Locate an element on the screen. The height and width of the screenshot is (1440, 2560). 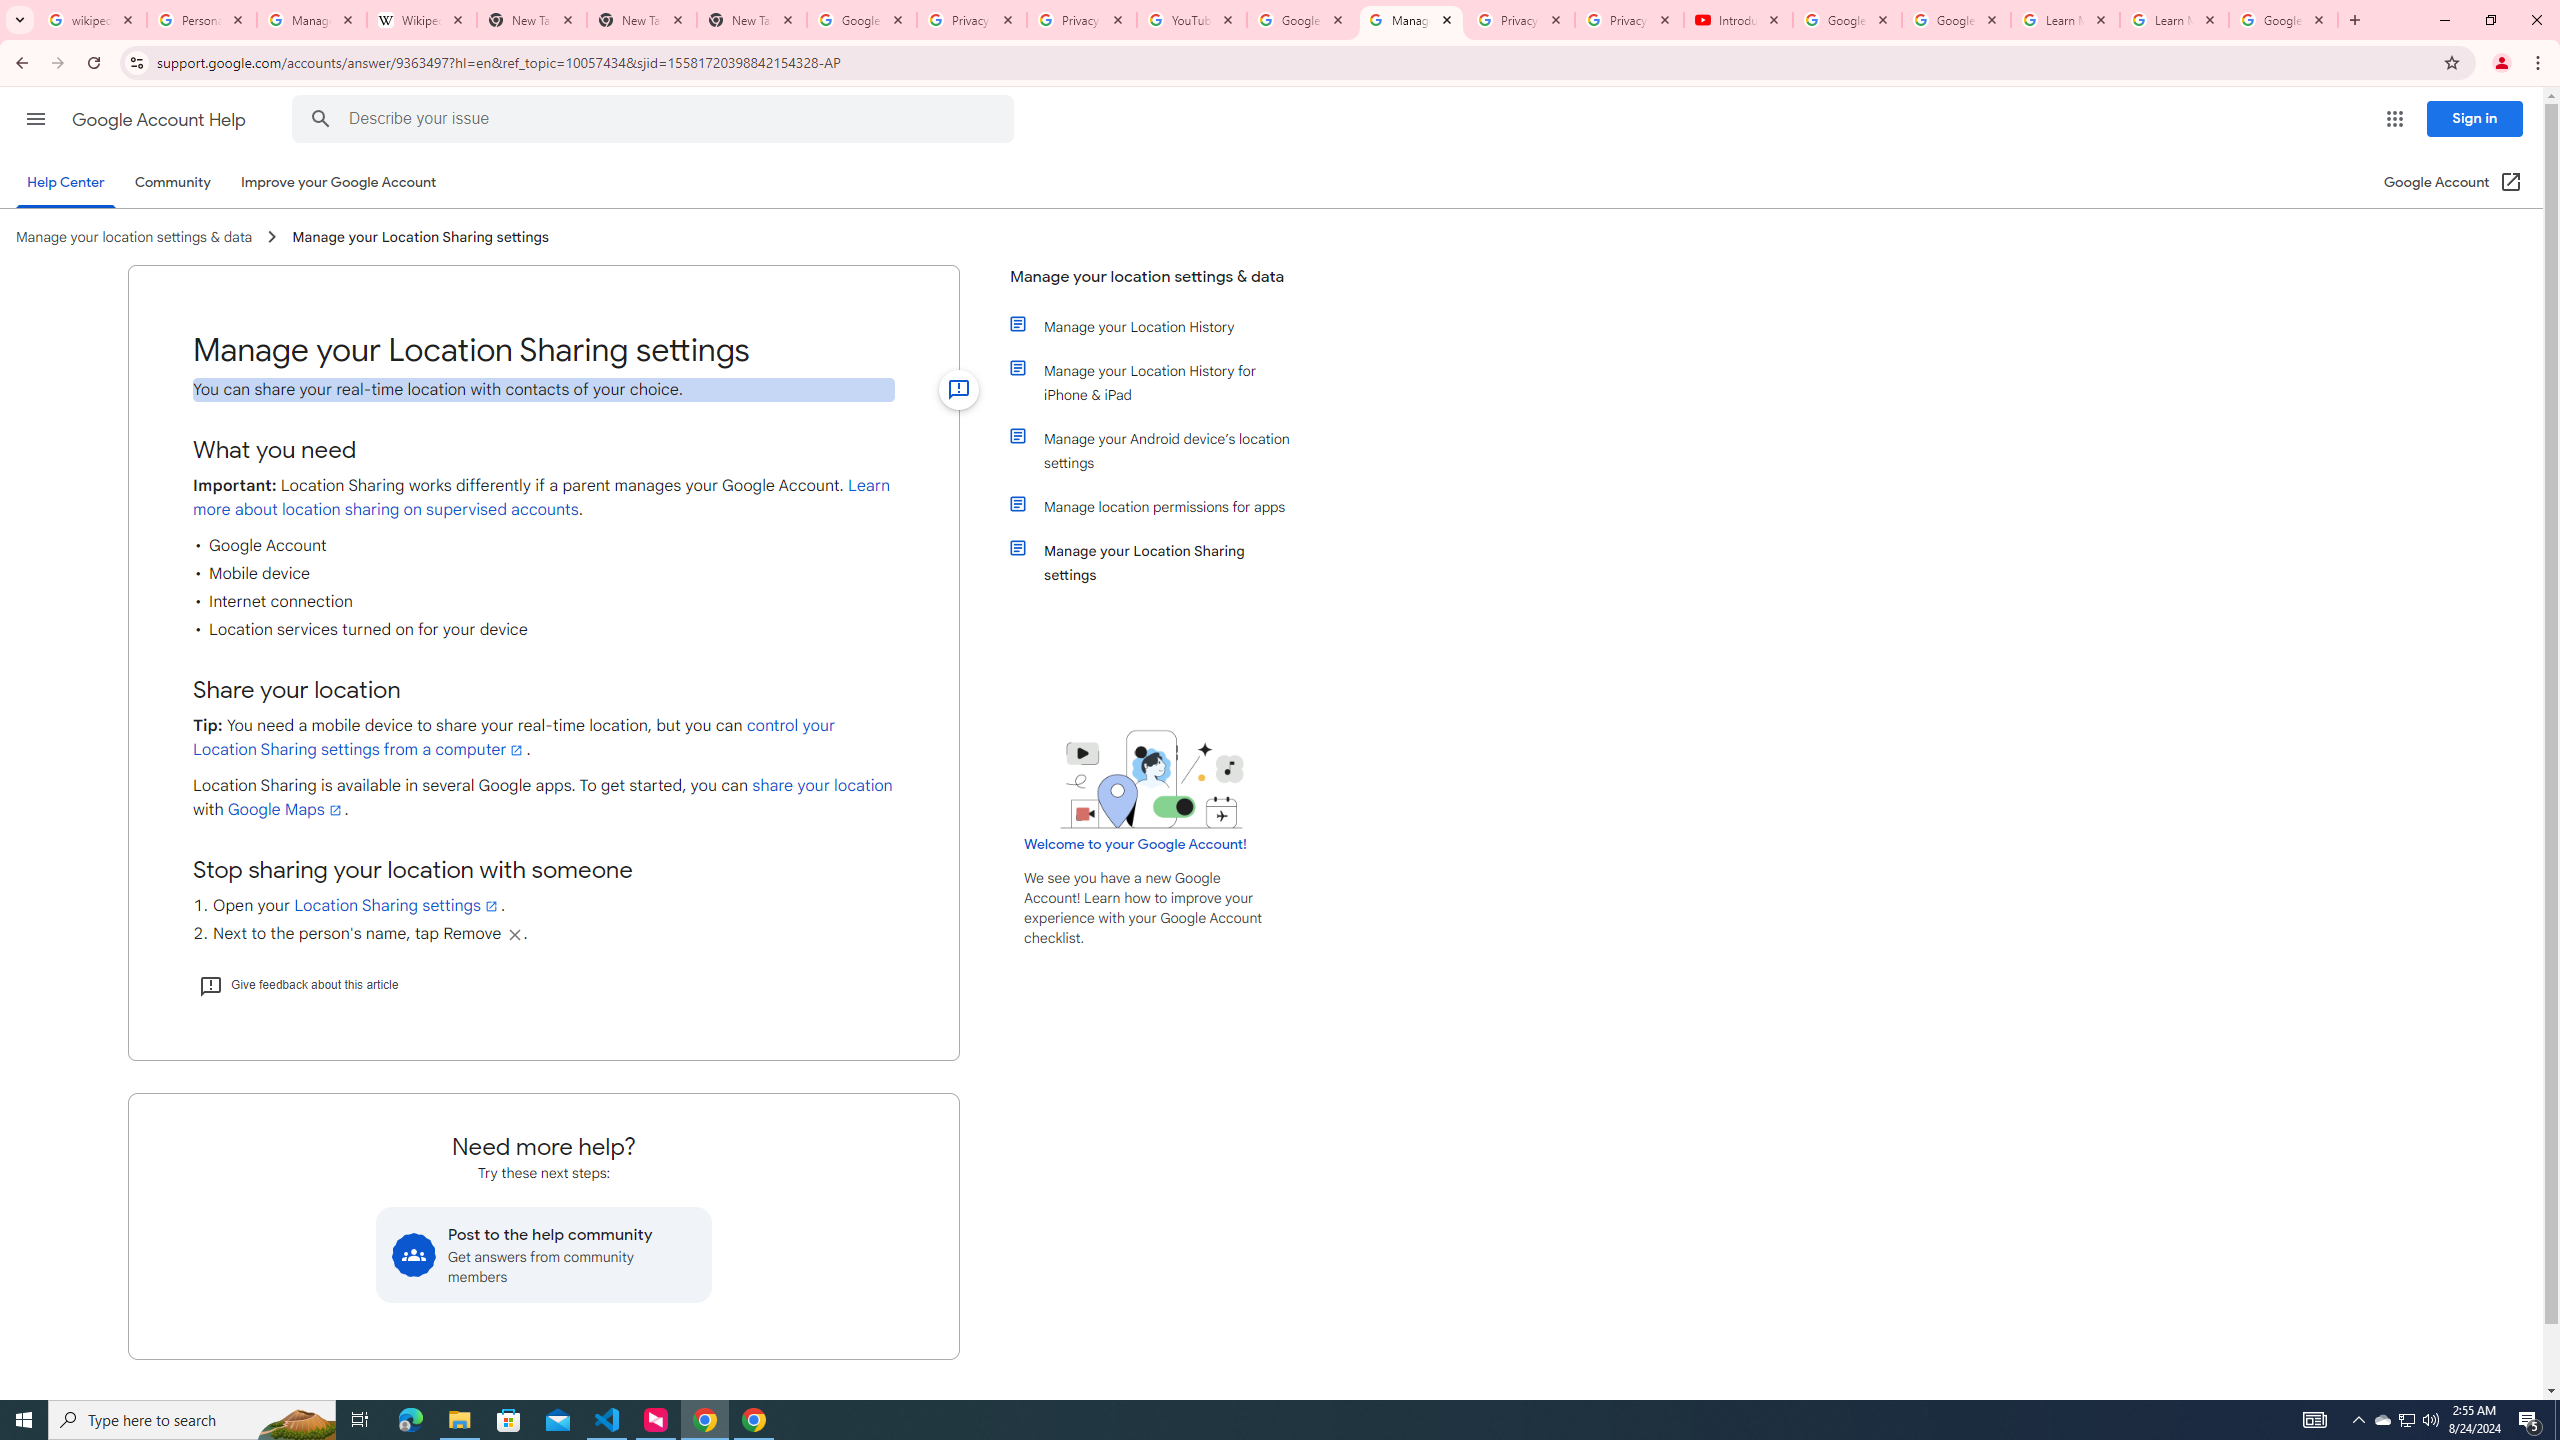
Manage location permissions for apps is located at coordinates (1163, 506).